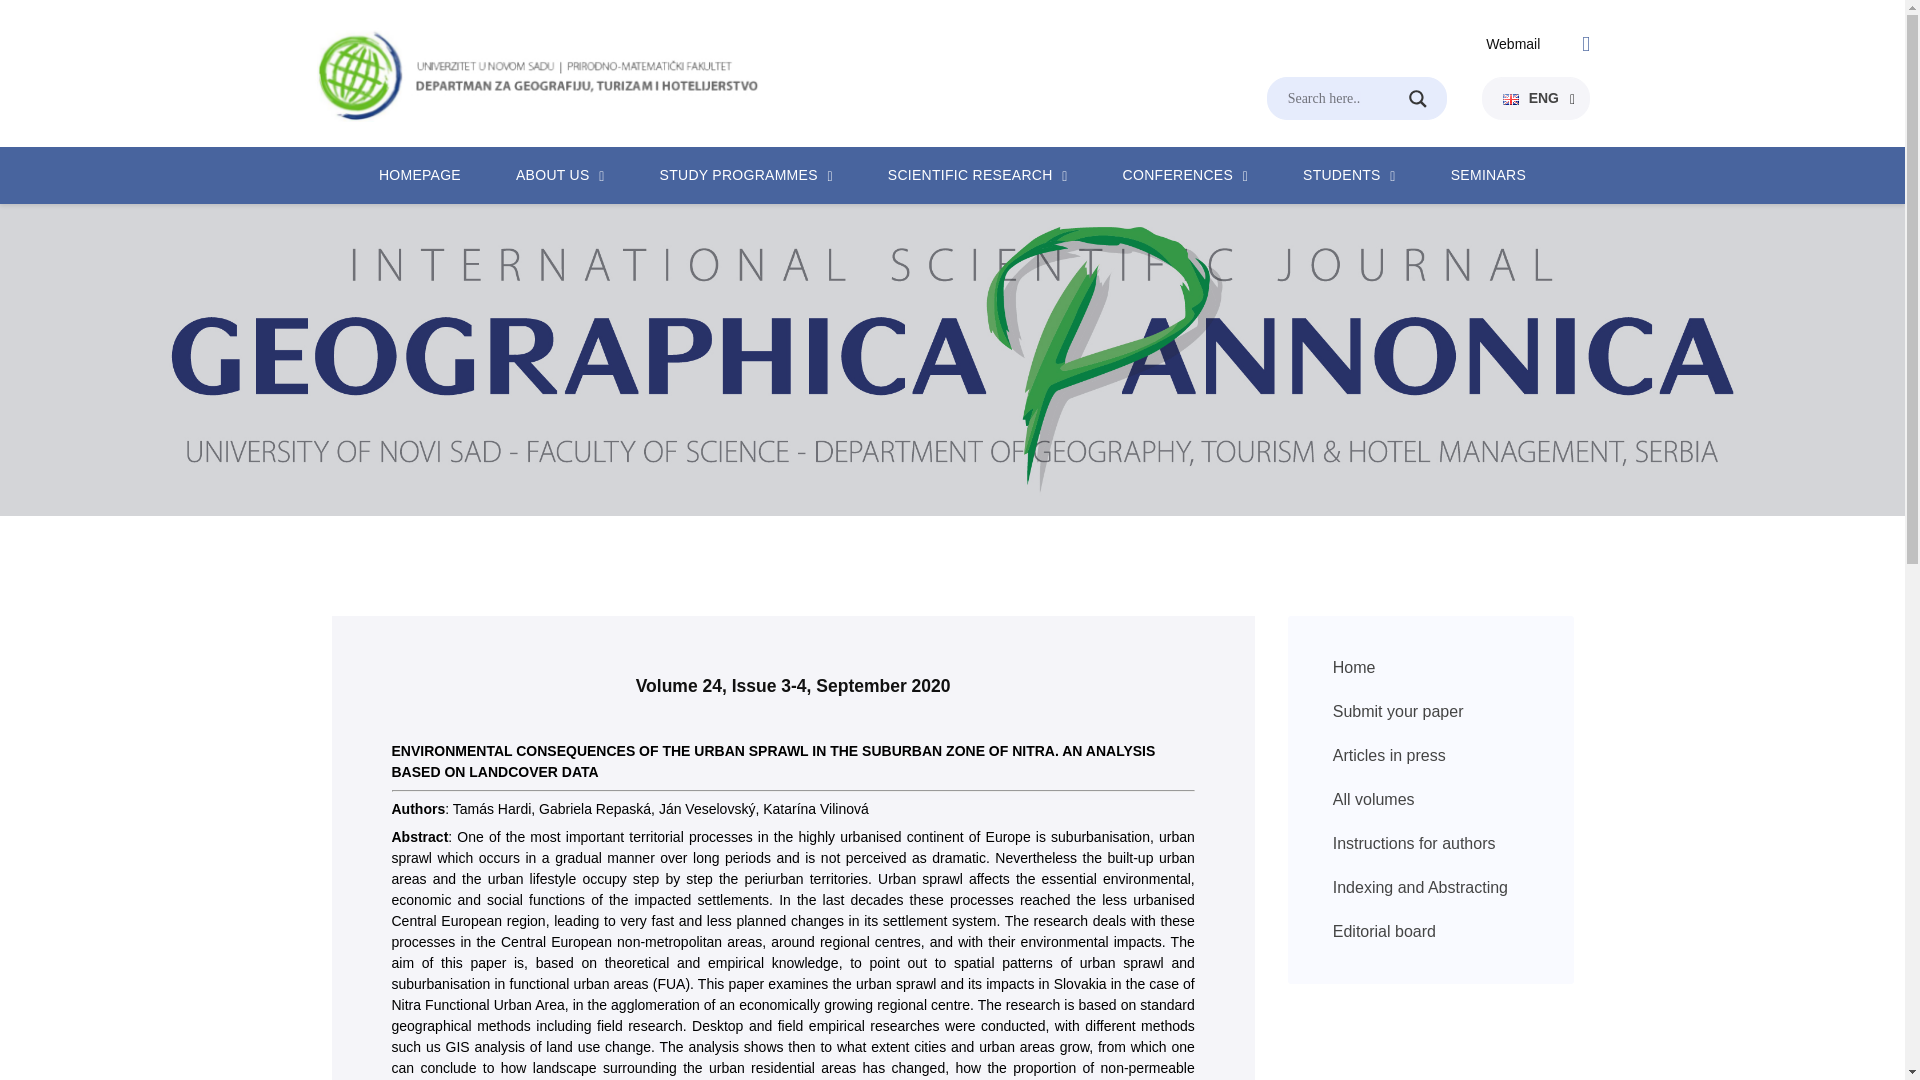 The image size is (1920, 1080). I want to click on HOMEPAGE, so click(419, 175).